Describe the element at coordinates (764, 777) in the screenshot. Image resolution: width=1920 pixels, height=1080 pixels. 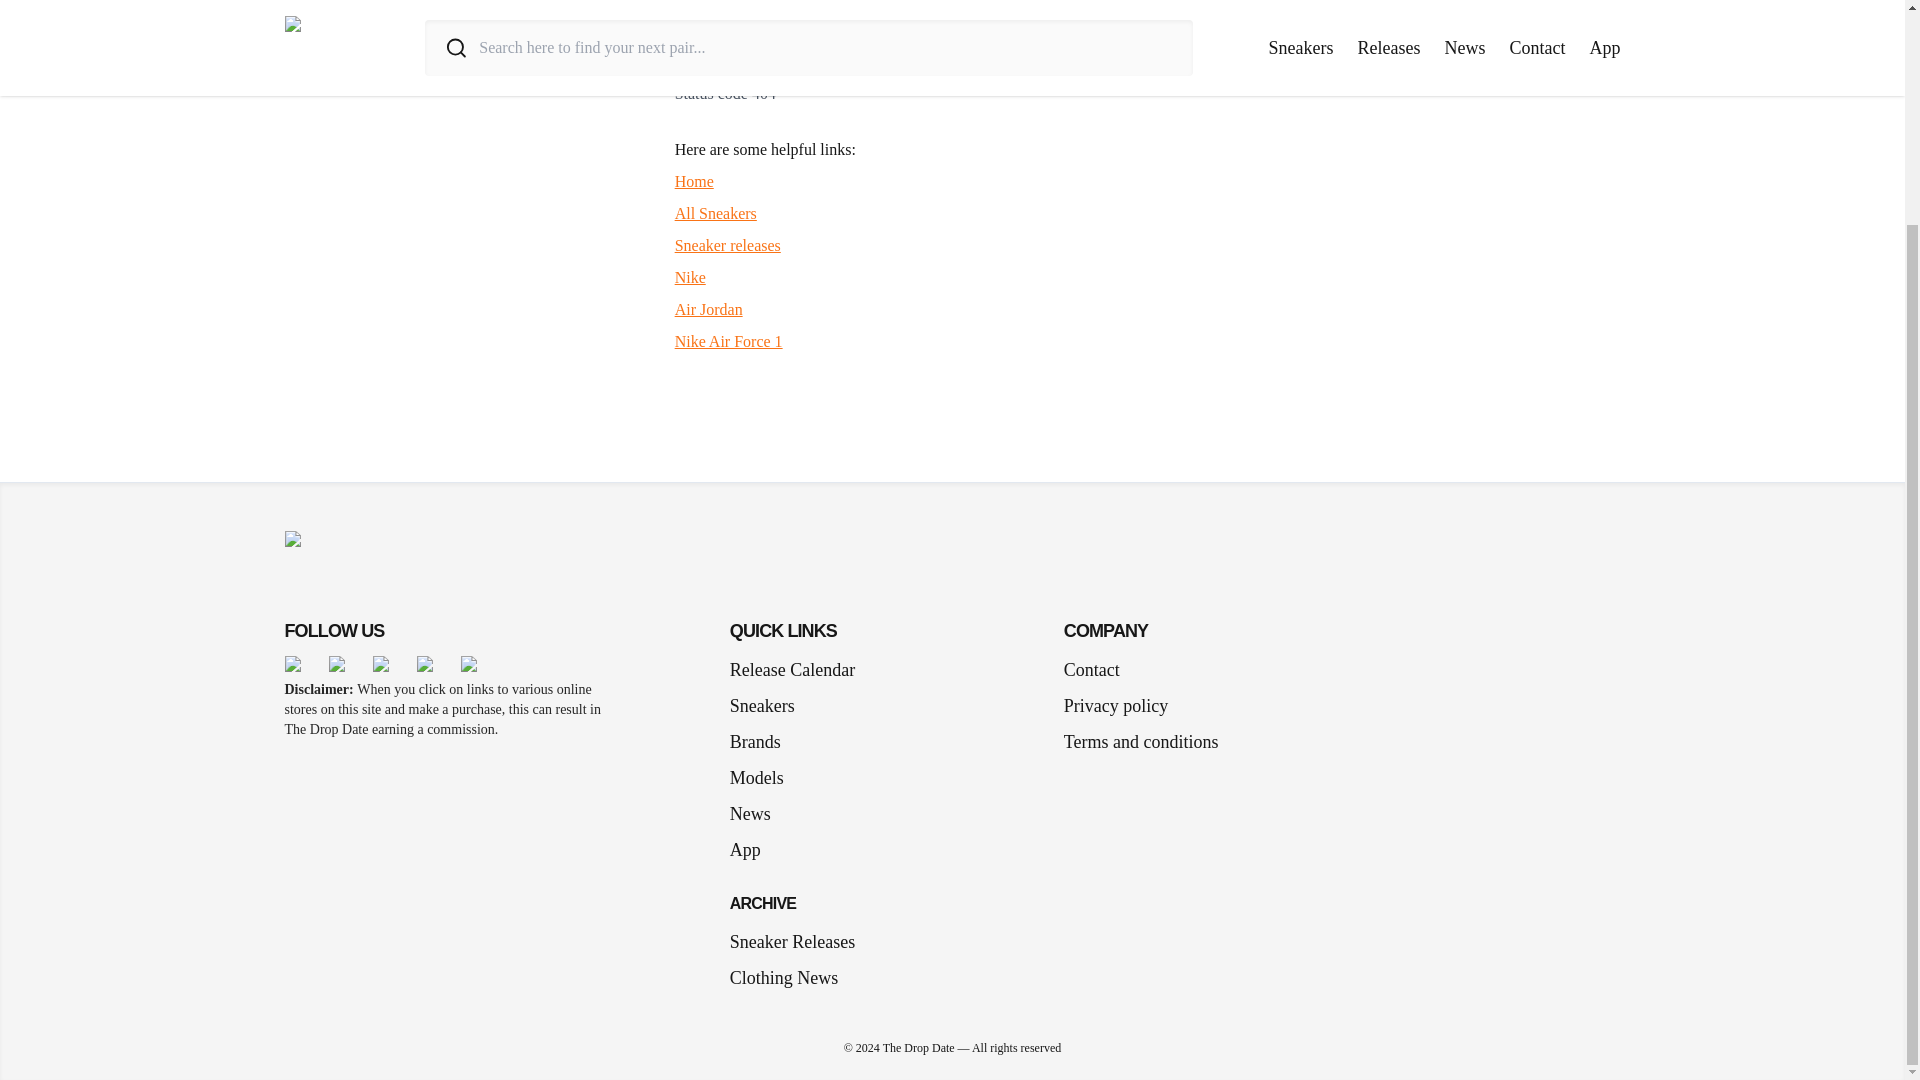
I see `Models` at that location.